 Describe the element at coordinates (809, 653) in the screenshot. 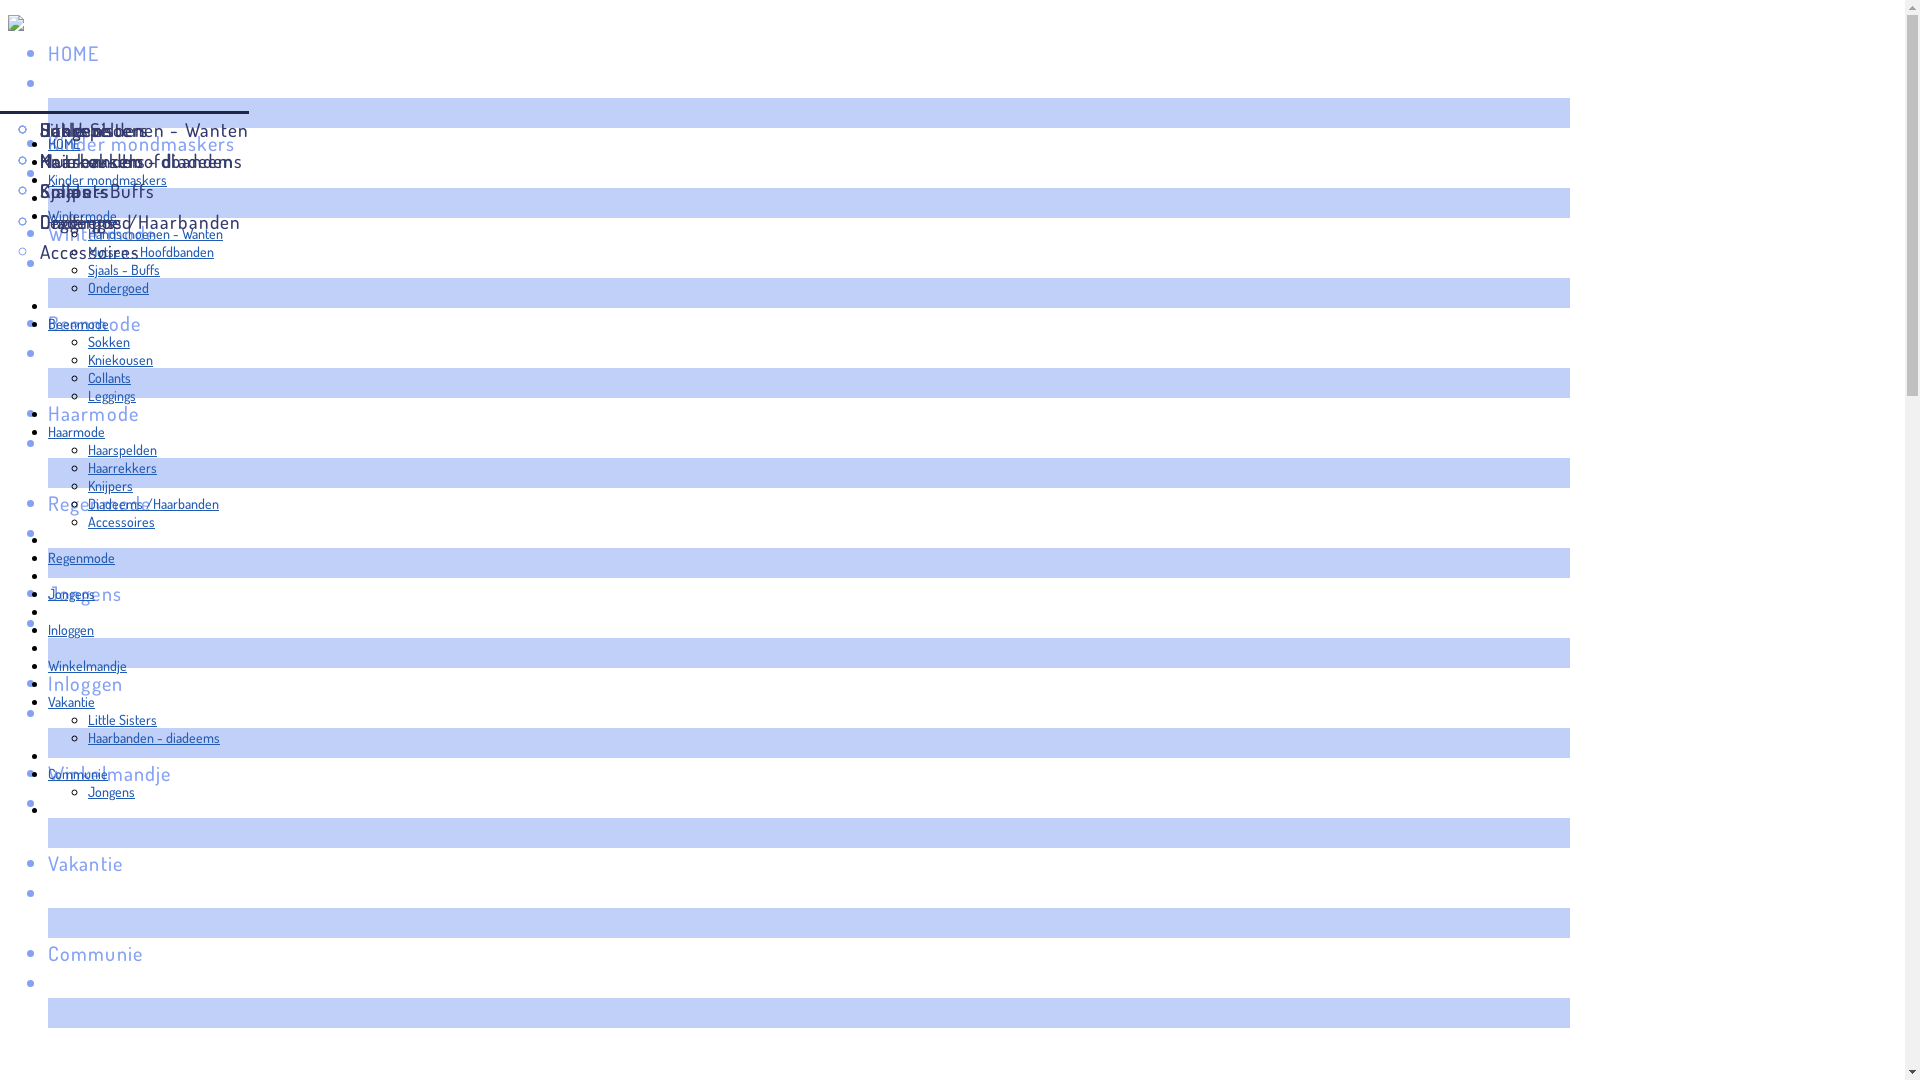

I see ` ` at that location.